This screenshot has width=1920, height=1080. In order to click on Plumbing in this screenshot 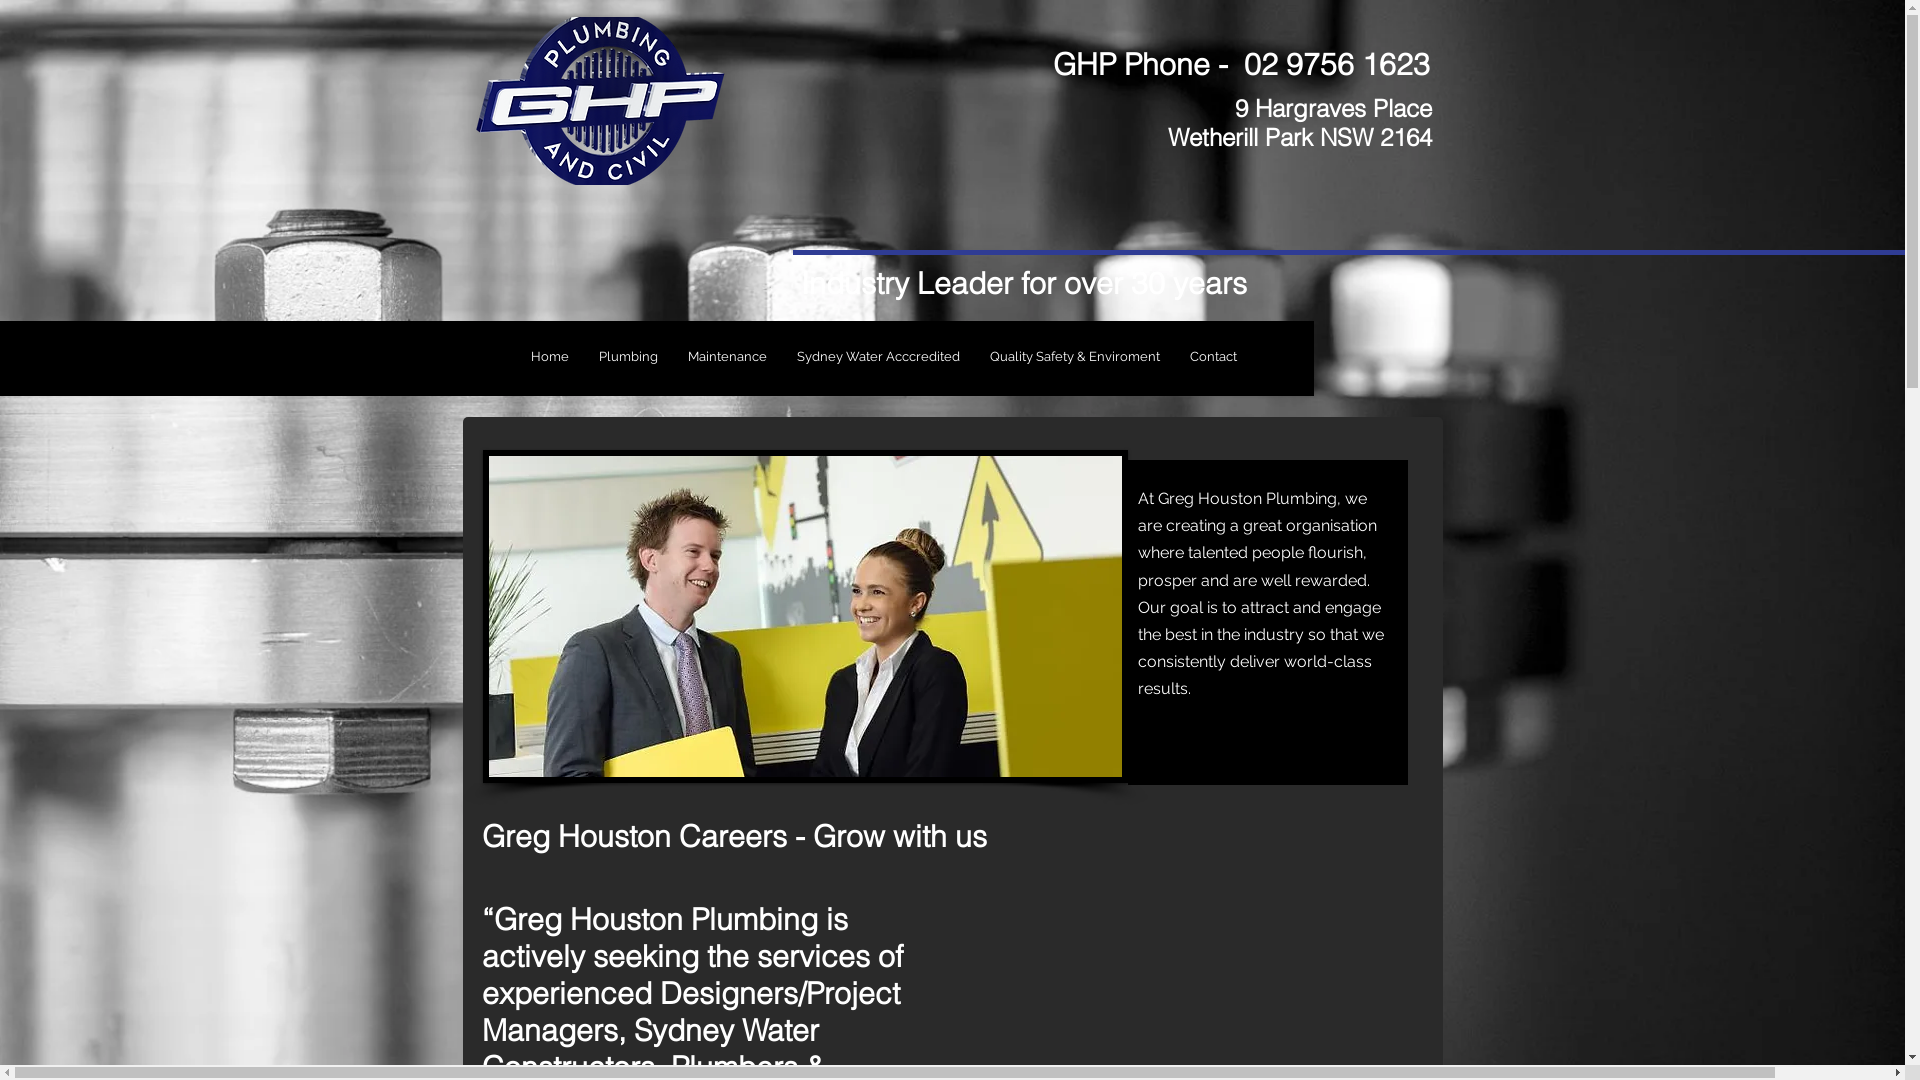, I will do `click(628, 357)`.